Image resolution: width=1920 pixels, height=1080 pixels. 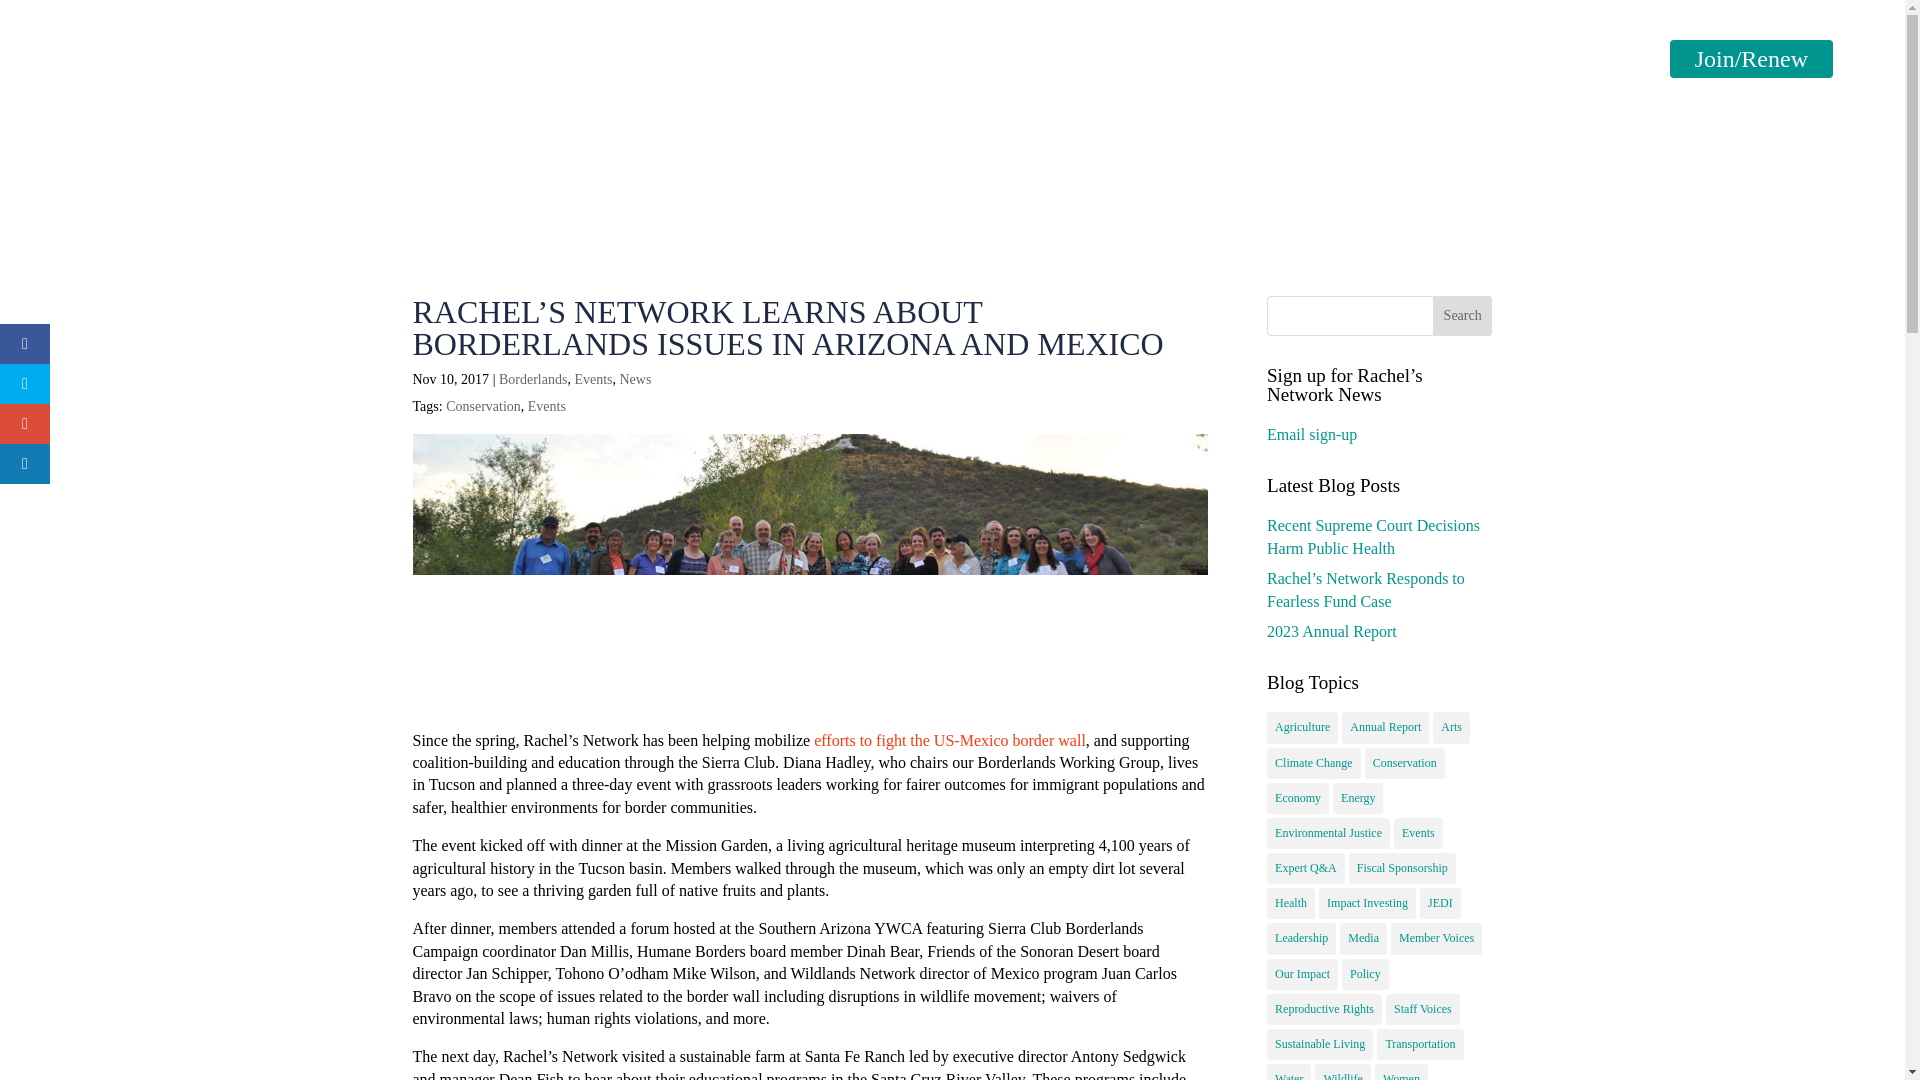 I want to click on Conservation, so click(x=1405, y=763).